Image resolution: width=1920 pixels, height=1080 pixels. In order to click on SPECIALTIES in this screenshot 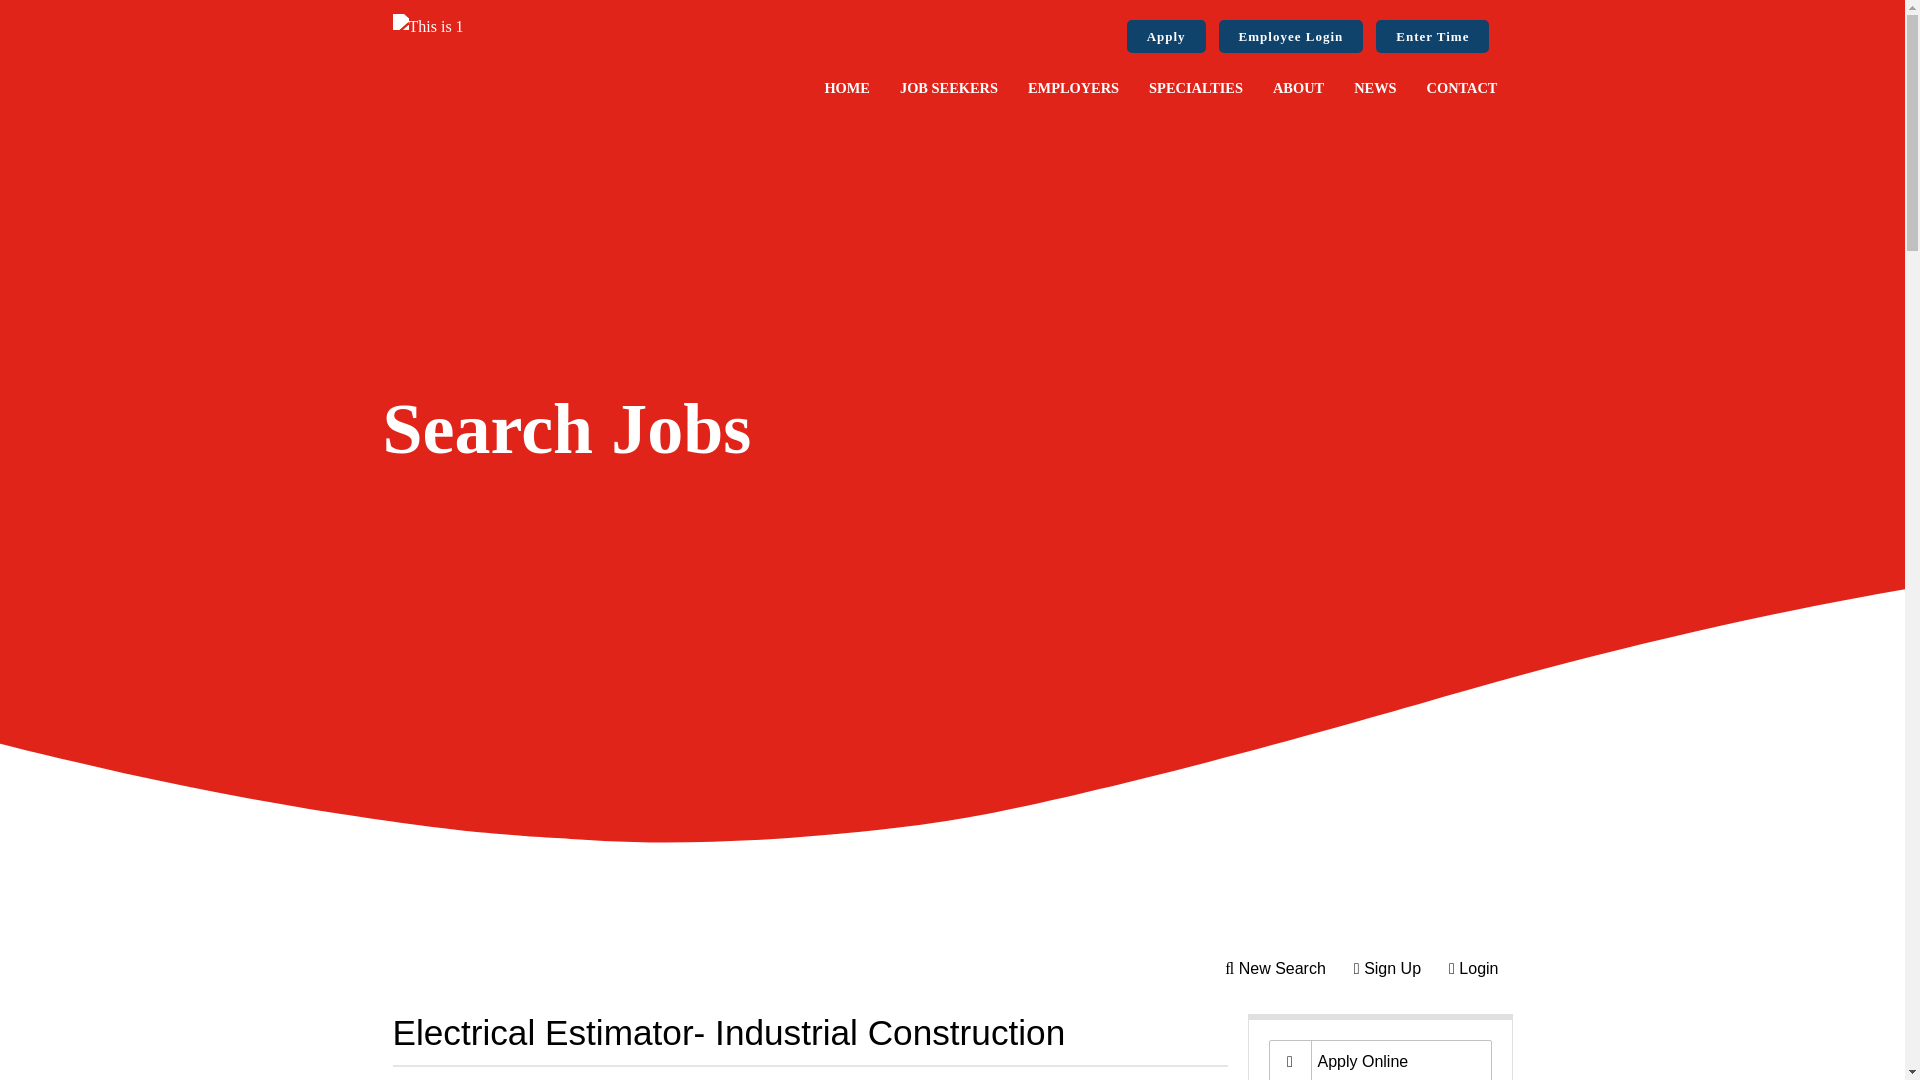, I will do `click(1196, 88)`.